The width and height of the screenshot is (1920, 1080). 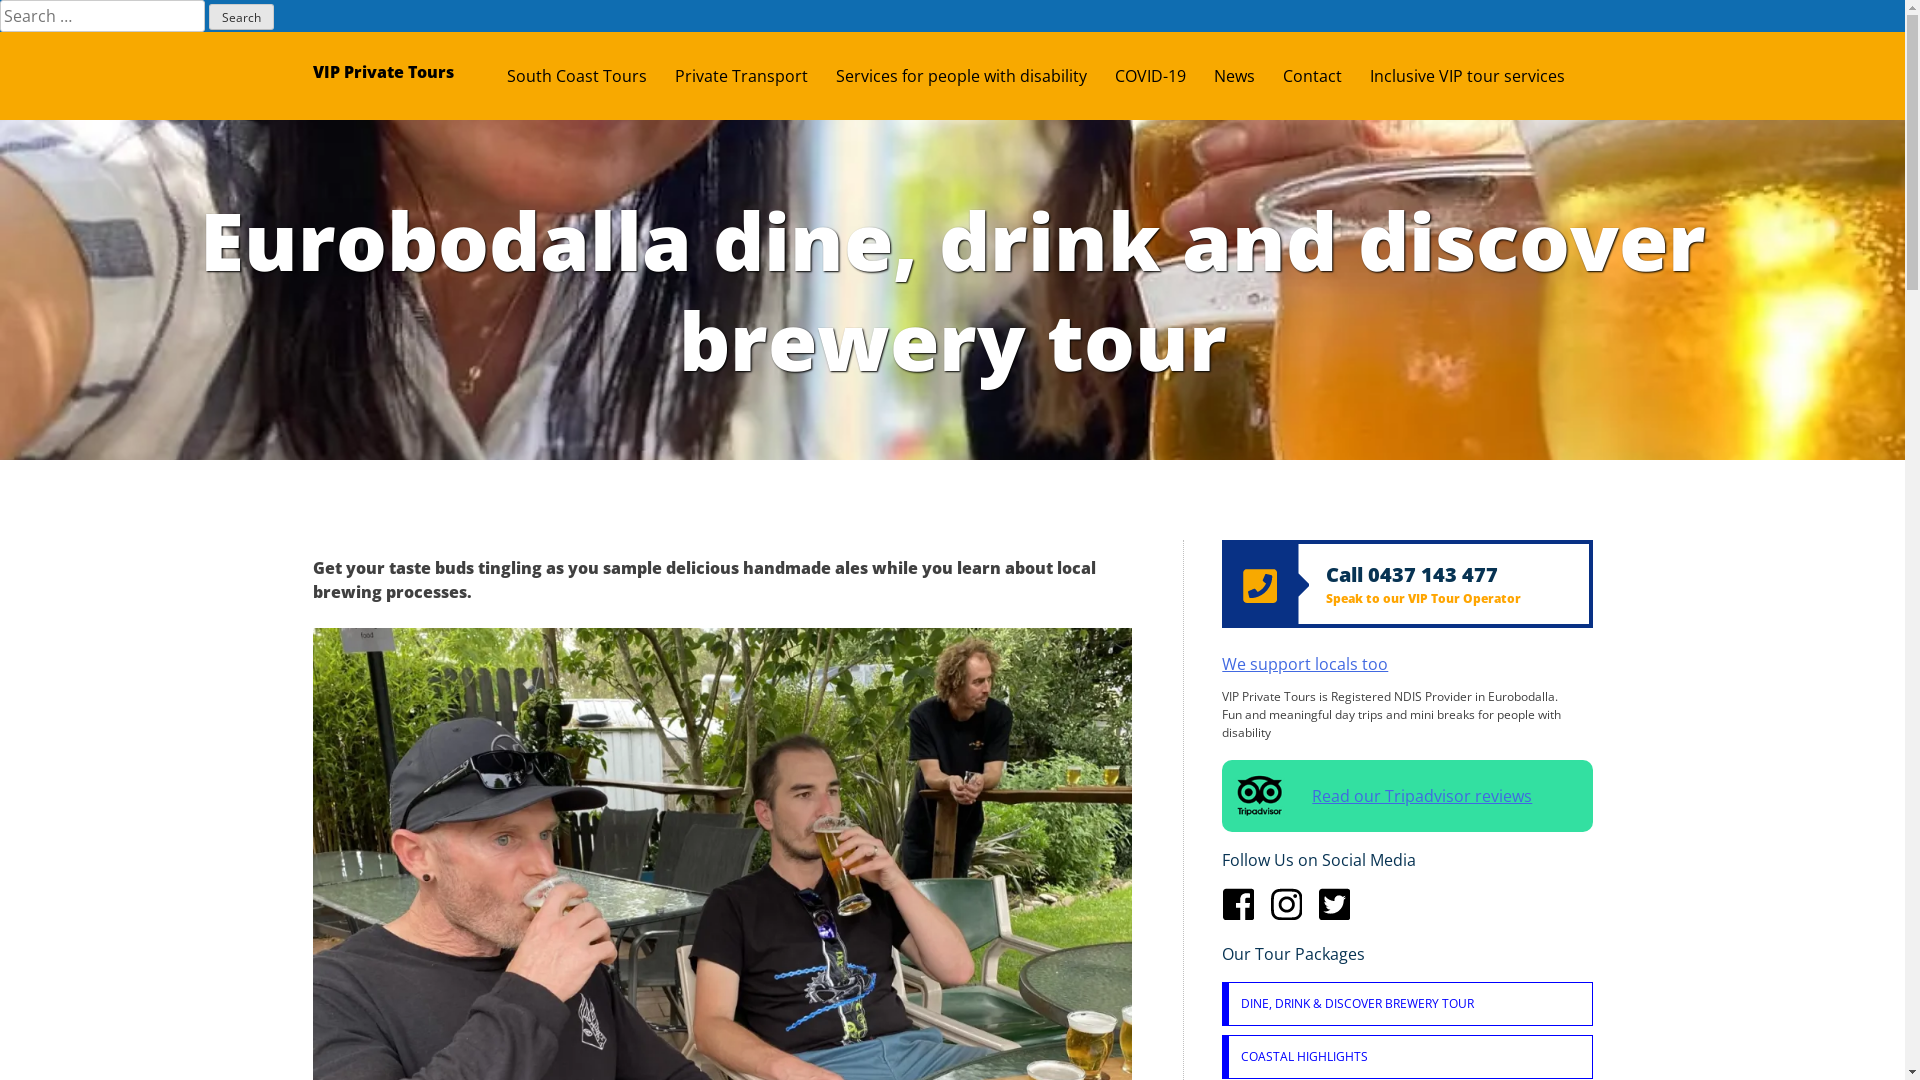 What do you see at coordinates (1407, 584) in the screenshot?
I see `Call 0437 143 477
Speak to our VIP Tour Operator` at bounding box center [1407, 584].